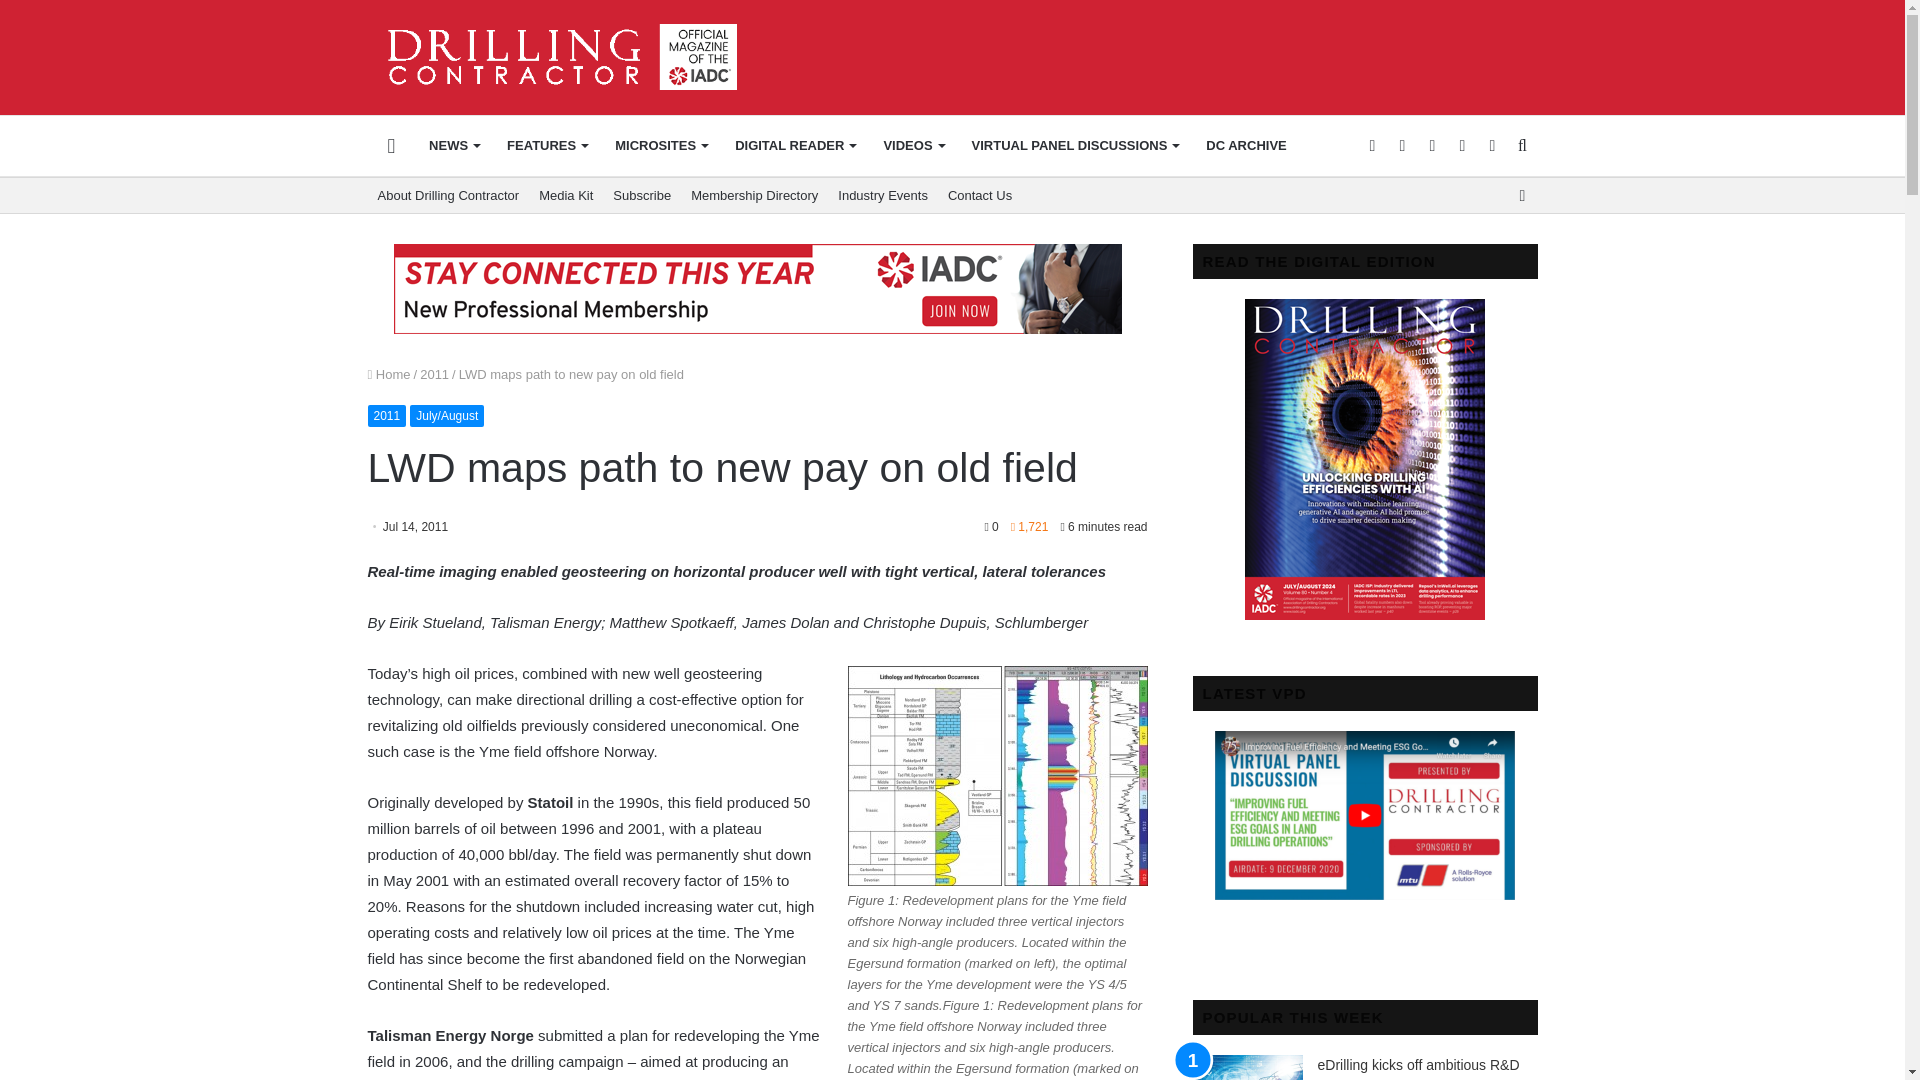  What do you see at coordinates (1246, 146) in the screenshot?
I see `DC ARCHIVE` at bounding box center [1246, 146].